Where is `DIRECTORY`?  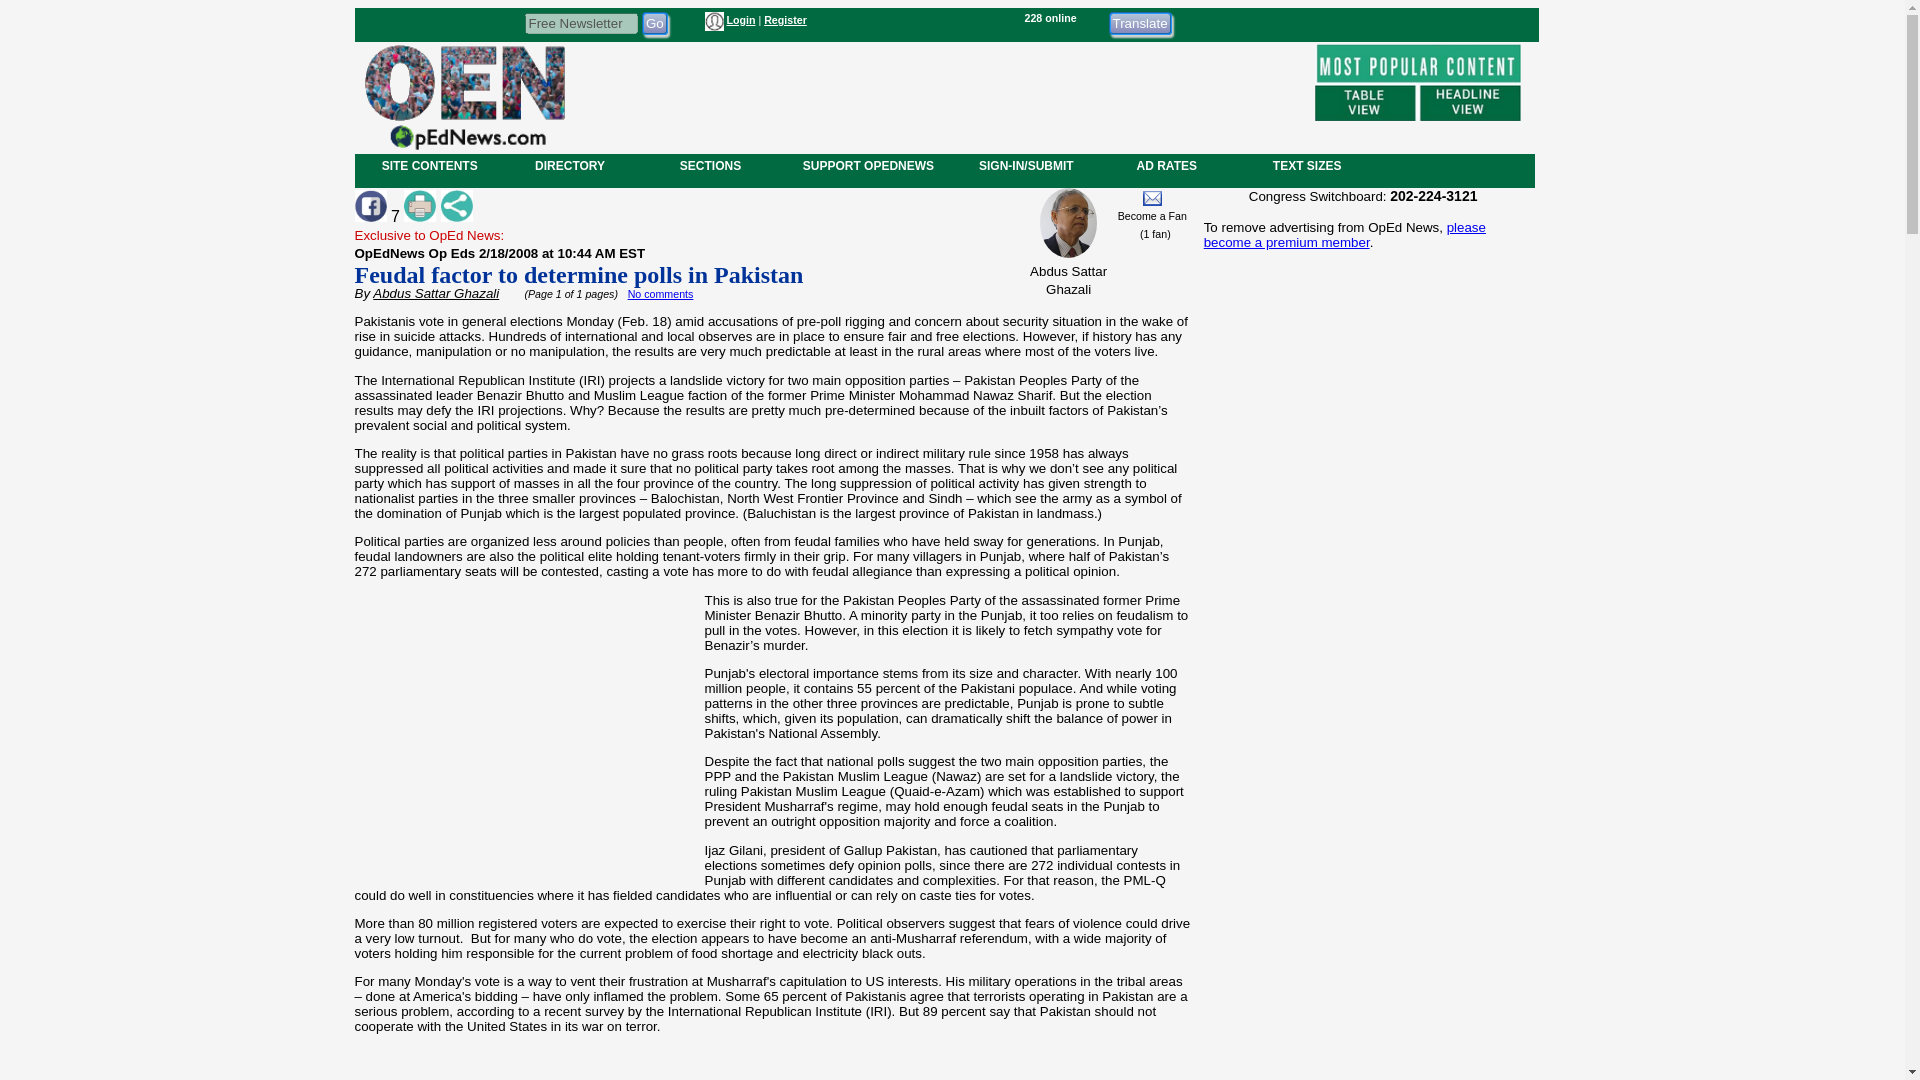
DIRECTORY is located at coordinates (569, 165).